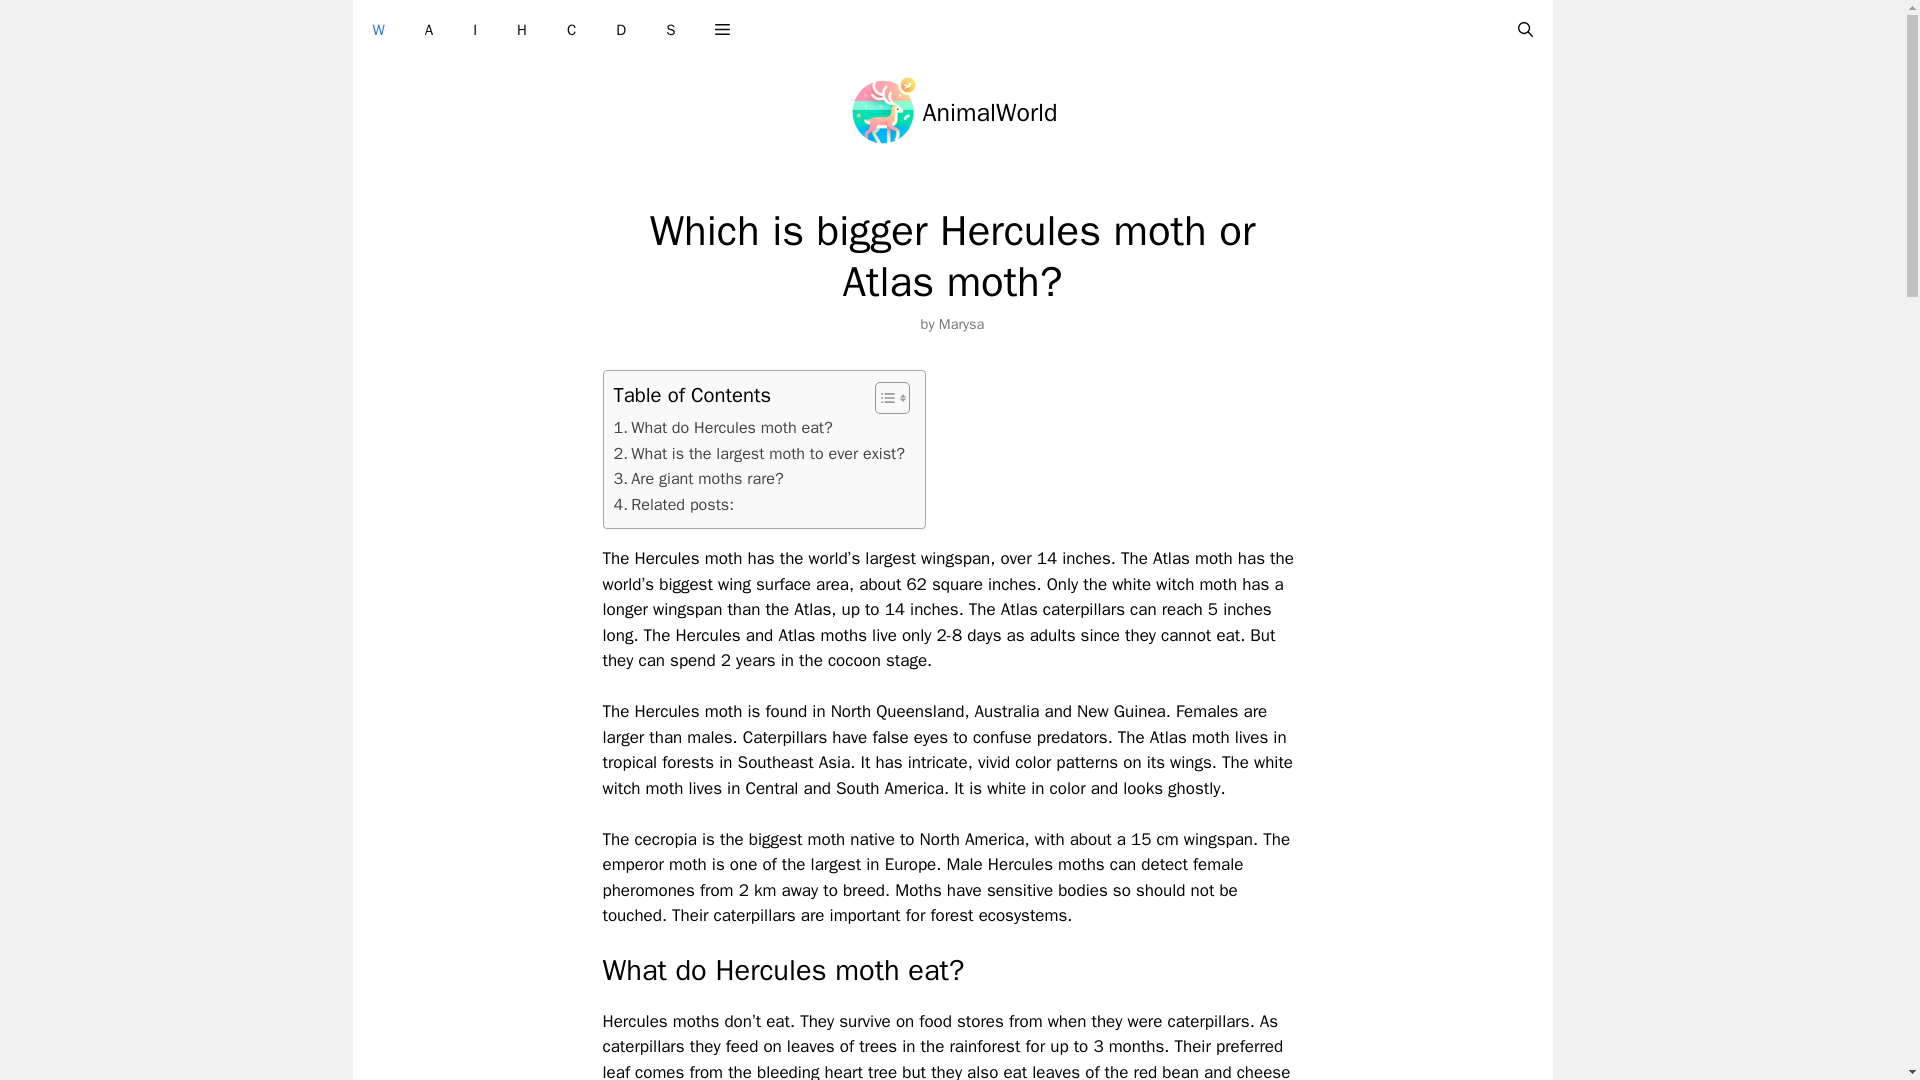 The image size is (1920, 1080). I want to click on Related posts:, so click(674, 505).